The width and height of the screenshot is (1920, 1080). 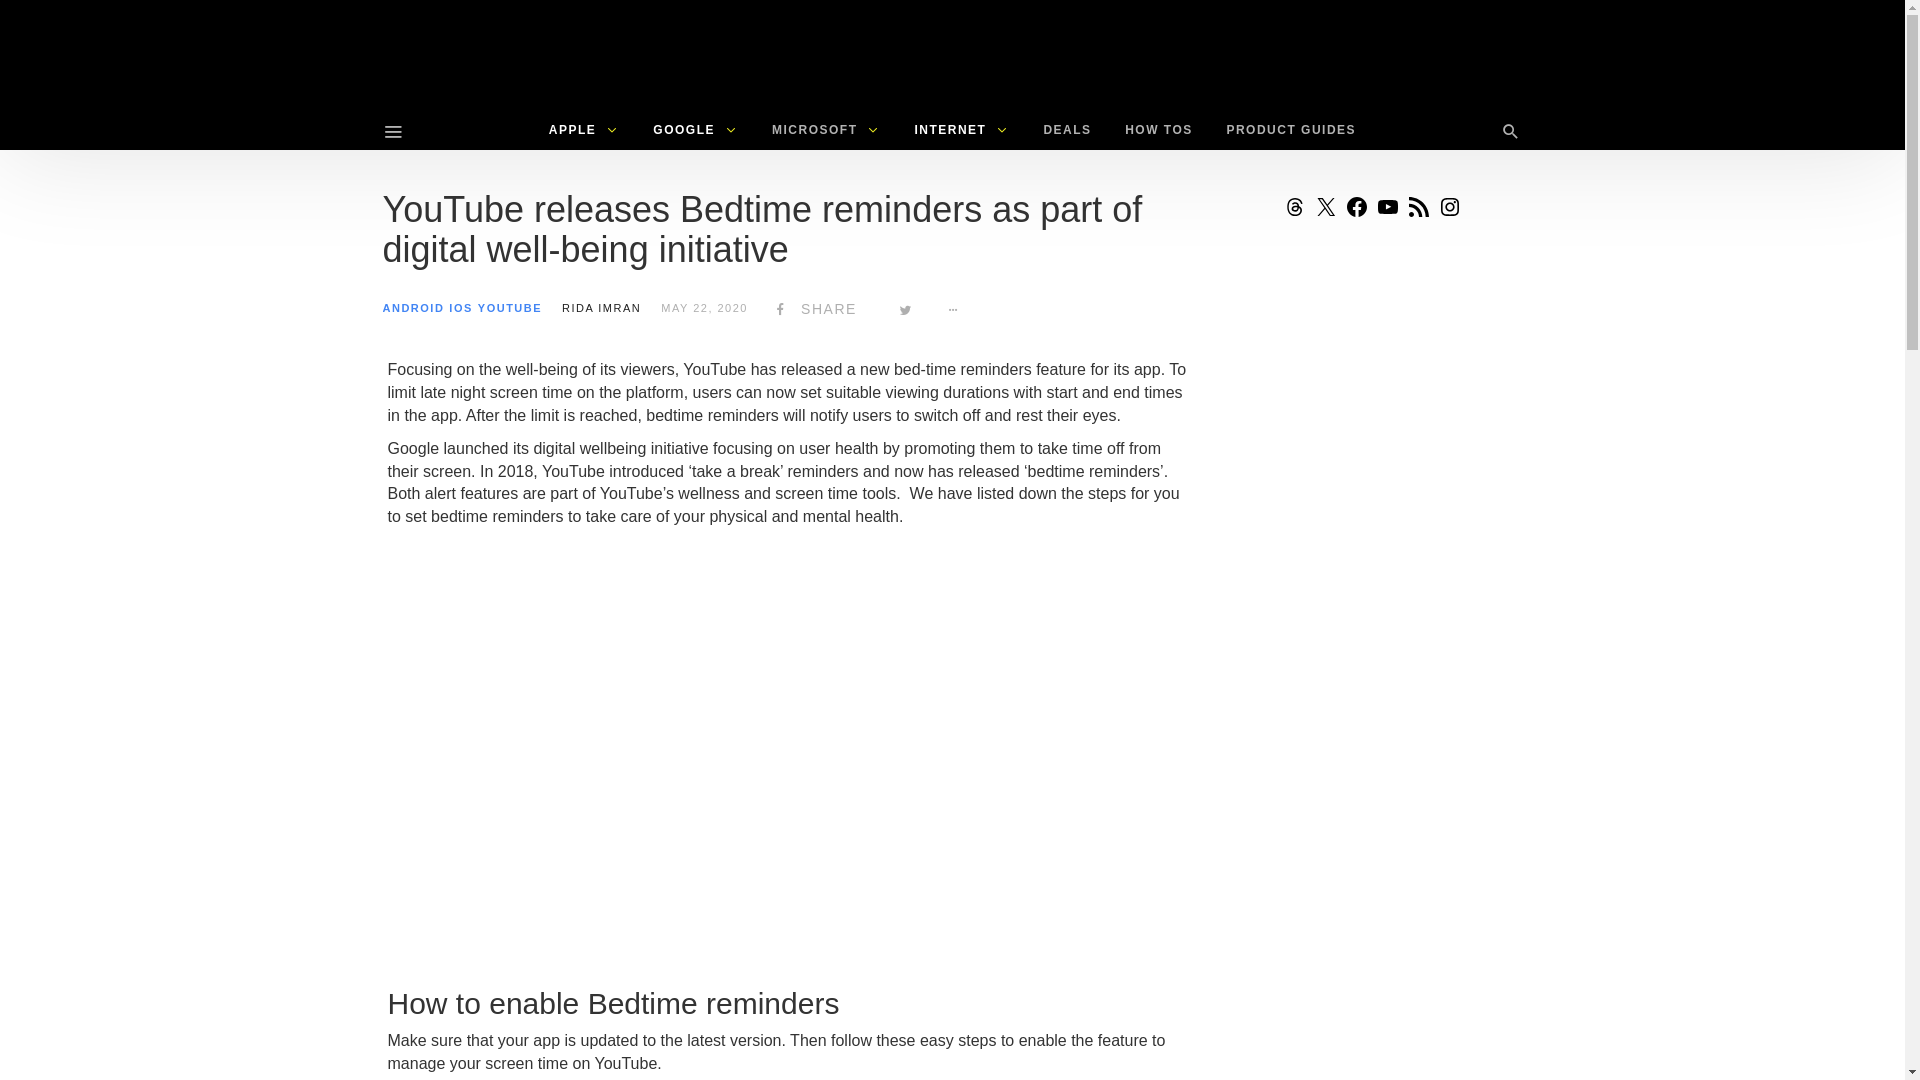 I want to click on PRODUCT GUIDES, so click(x=1290, y=130).